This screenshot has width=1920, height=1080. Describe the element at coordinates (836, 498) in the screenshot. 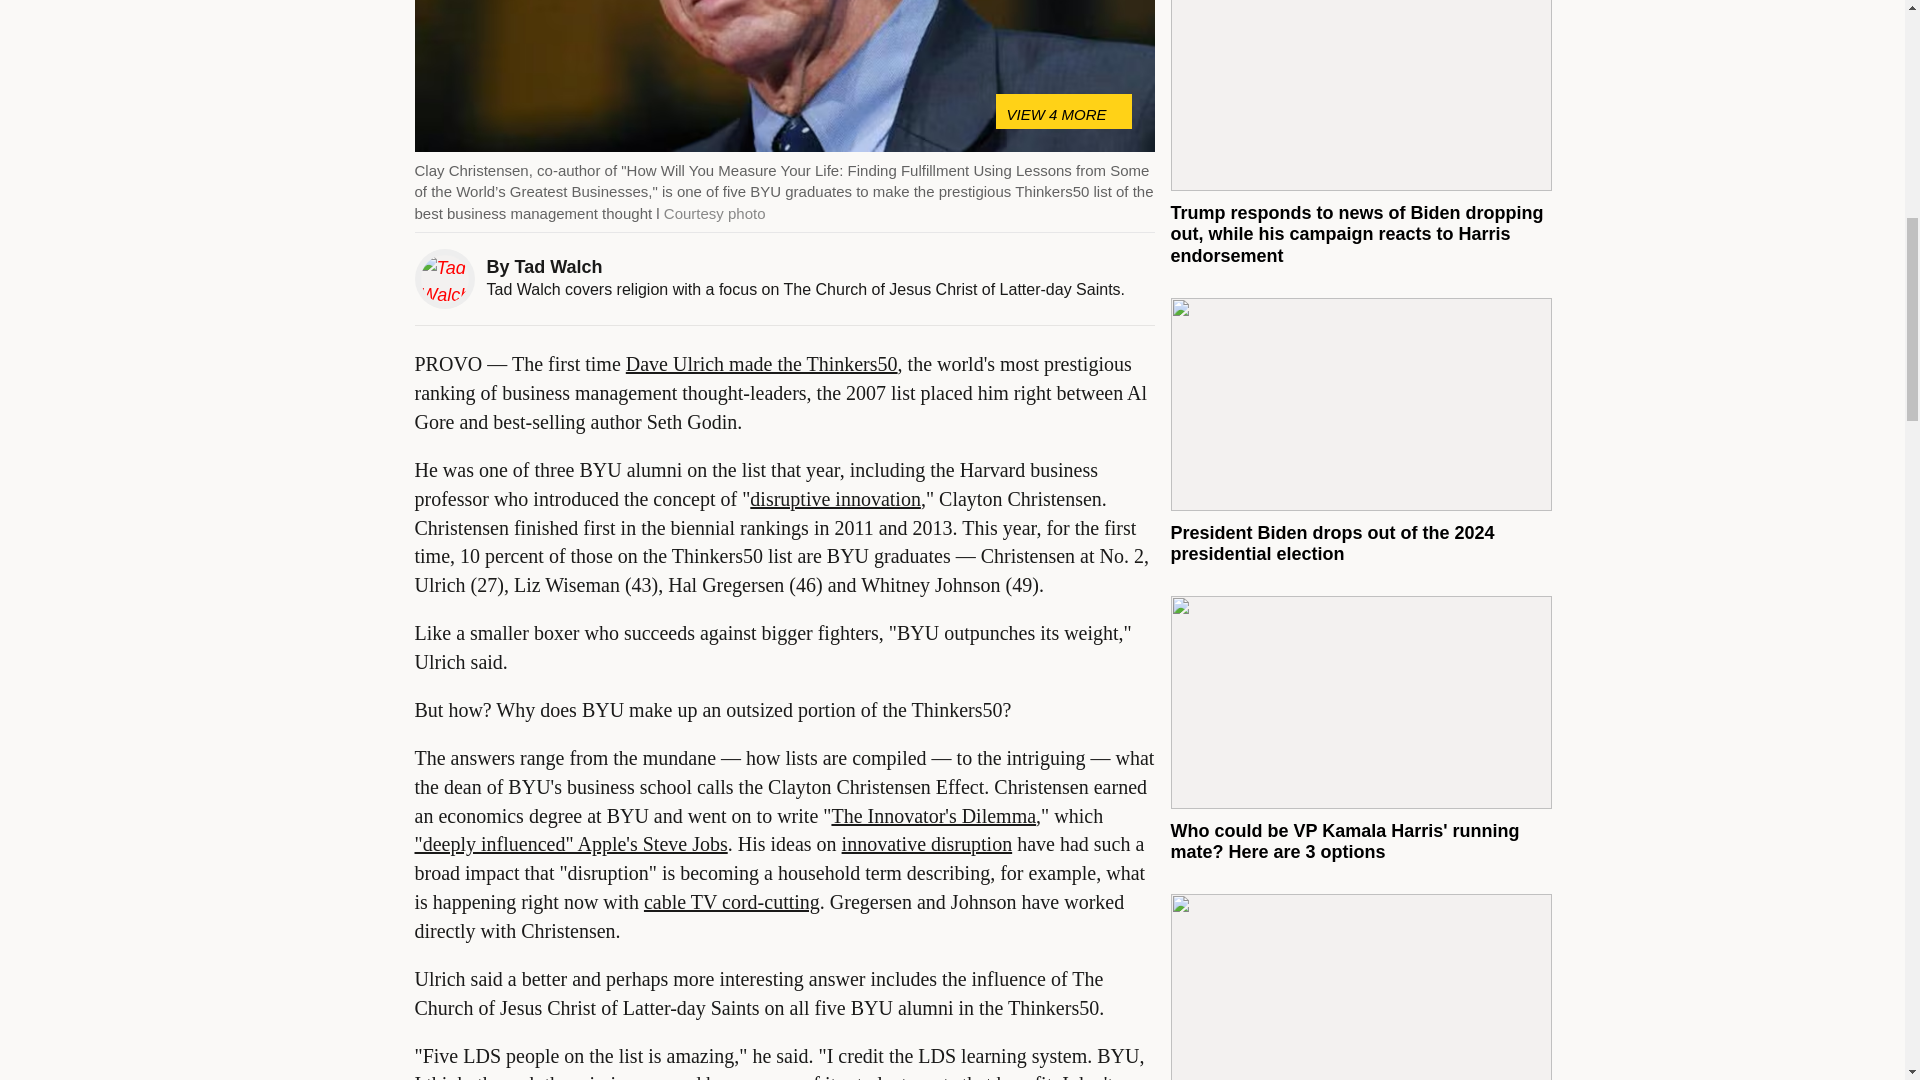

I see `disruptive innovation` at that location.